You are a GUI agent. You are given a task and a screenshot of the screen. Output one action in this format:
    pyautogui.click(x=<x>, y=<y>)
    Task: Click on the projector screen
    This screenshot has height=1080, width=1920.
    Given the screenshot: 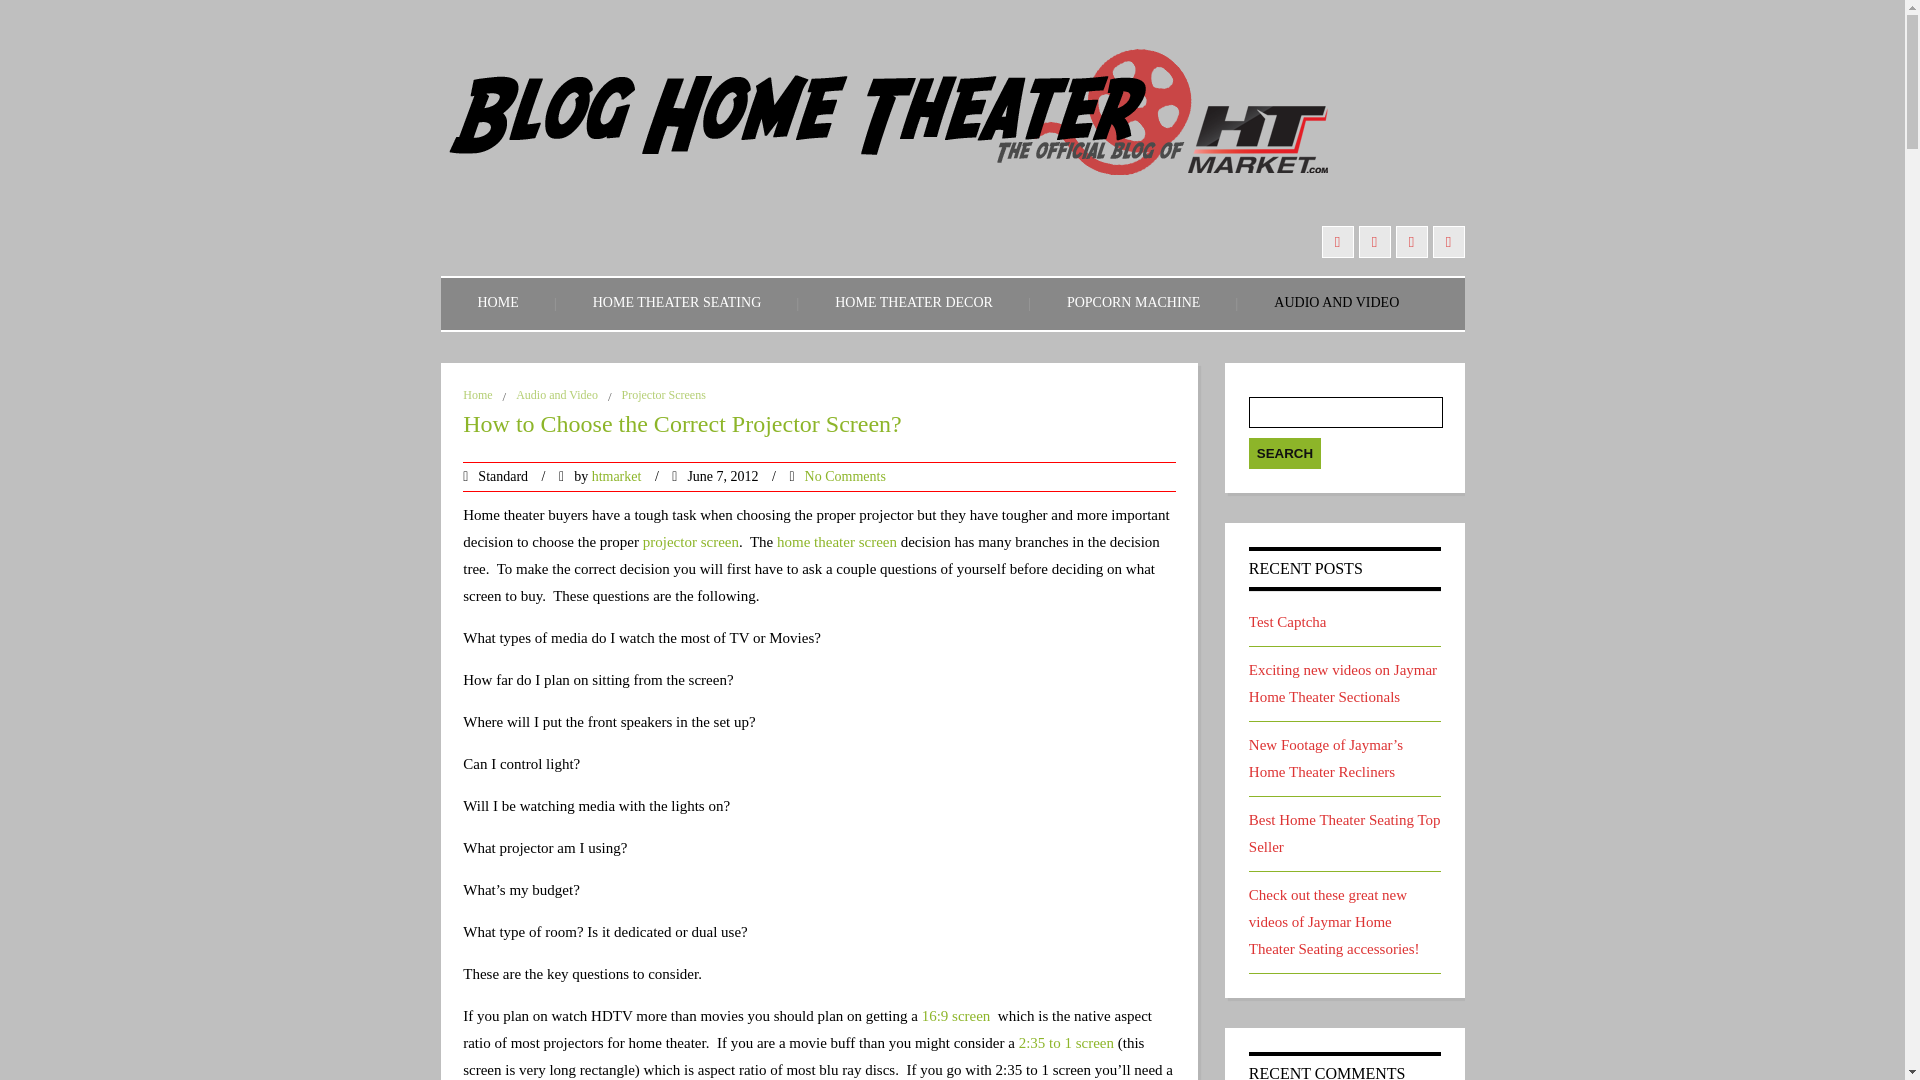 What is the action you would take?
    pyautogui.click(x=691, y=541)
    